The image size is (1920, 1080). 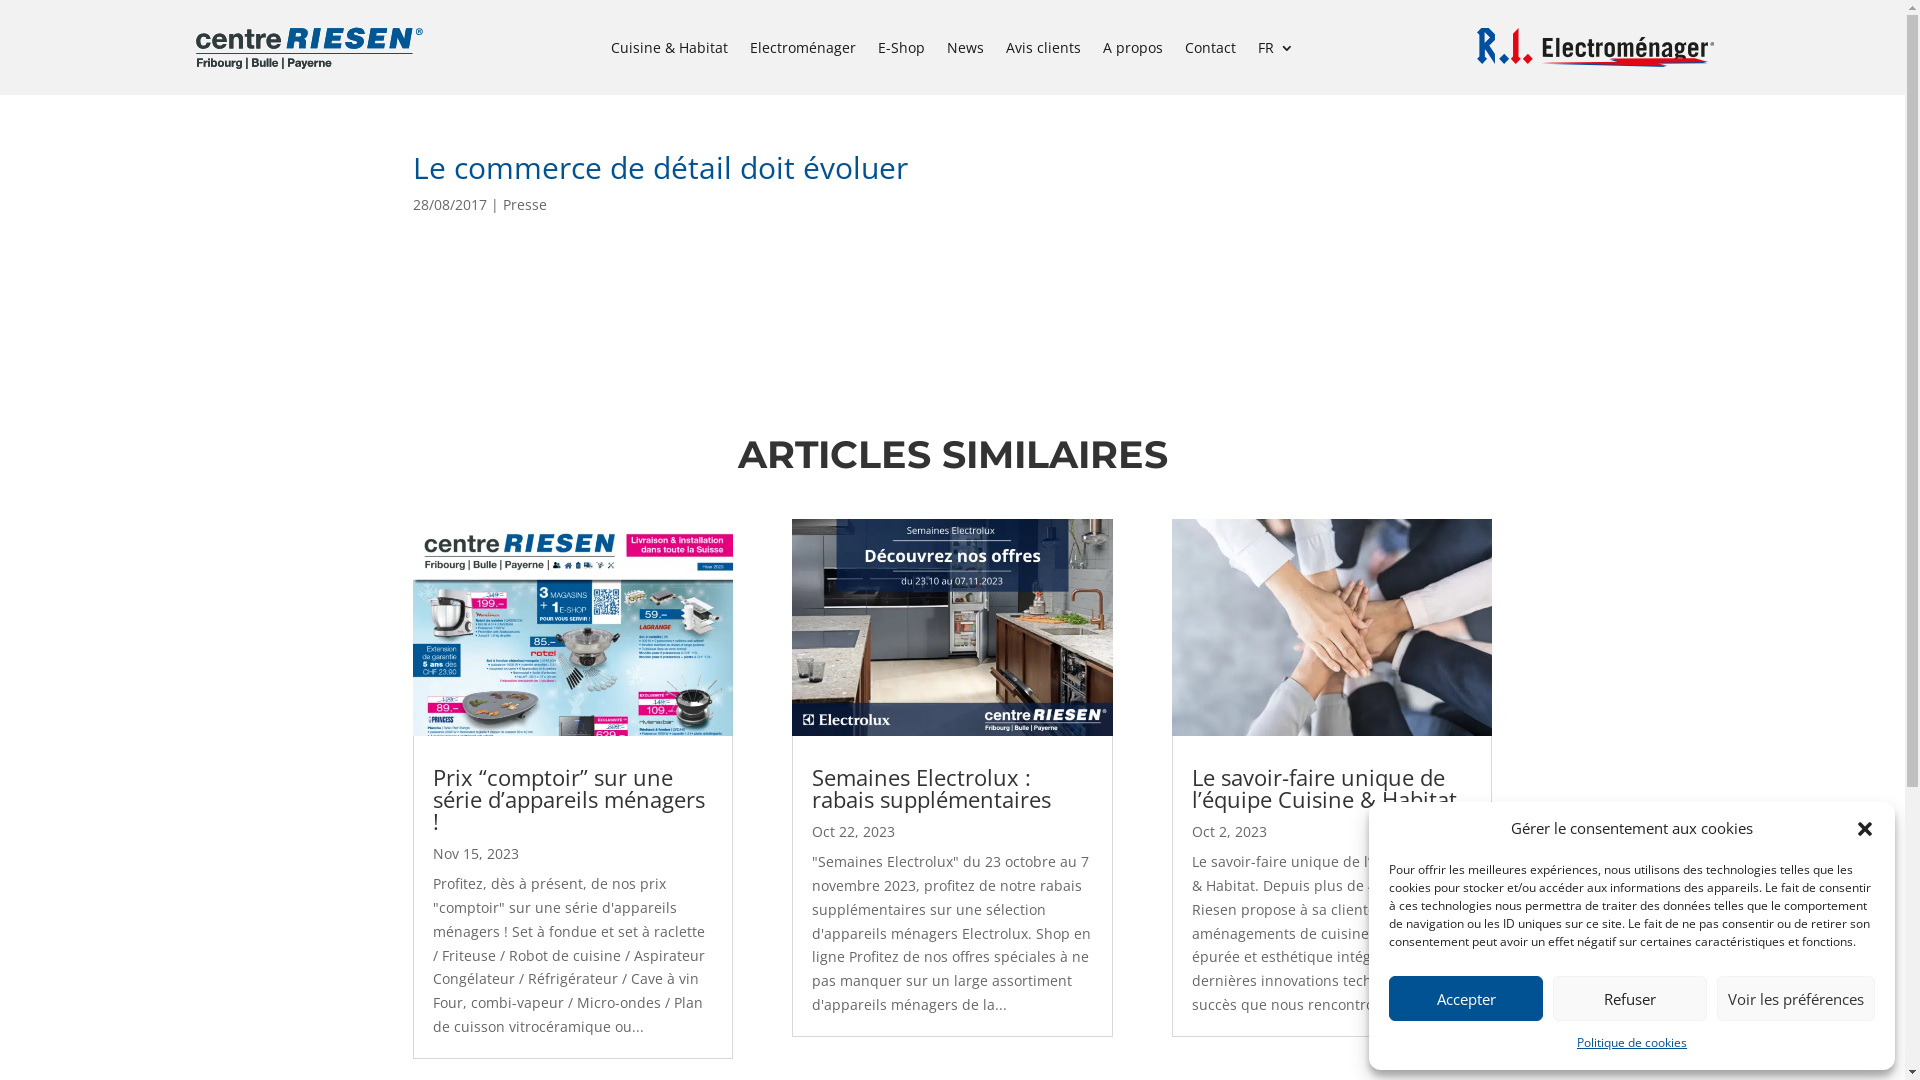 What do you see at coordinates (1044, 52) in the screenshot?
I see `Avis clients` at bounding box center [1044, 52].